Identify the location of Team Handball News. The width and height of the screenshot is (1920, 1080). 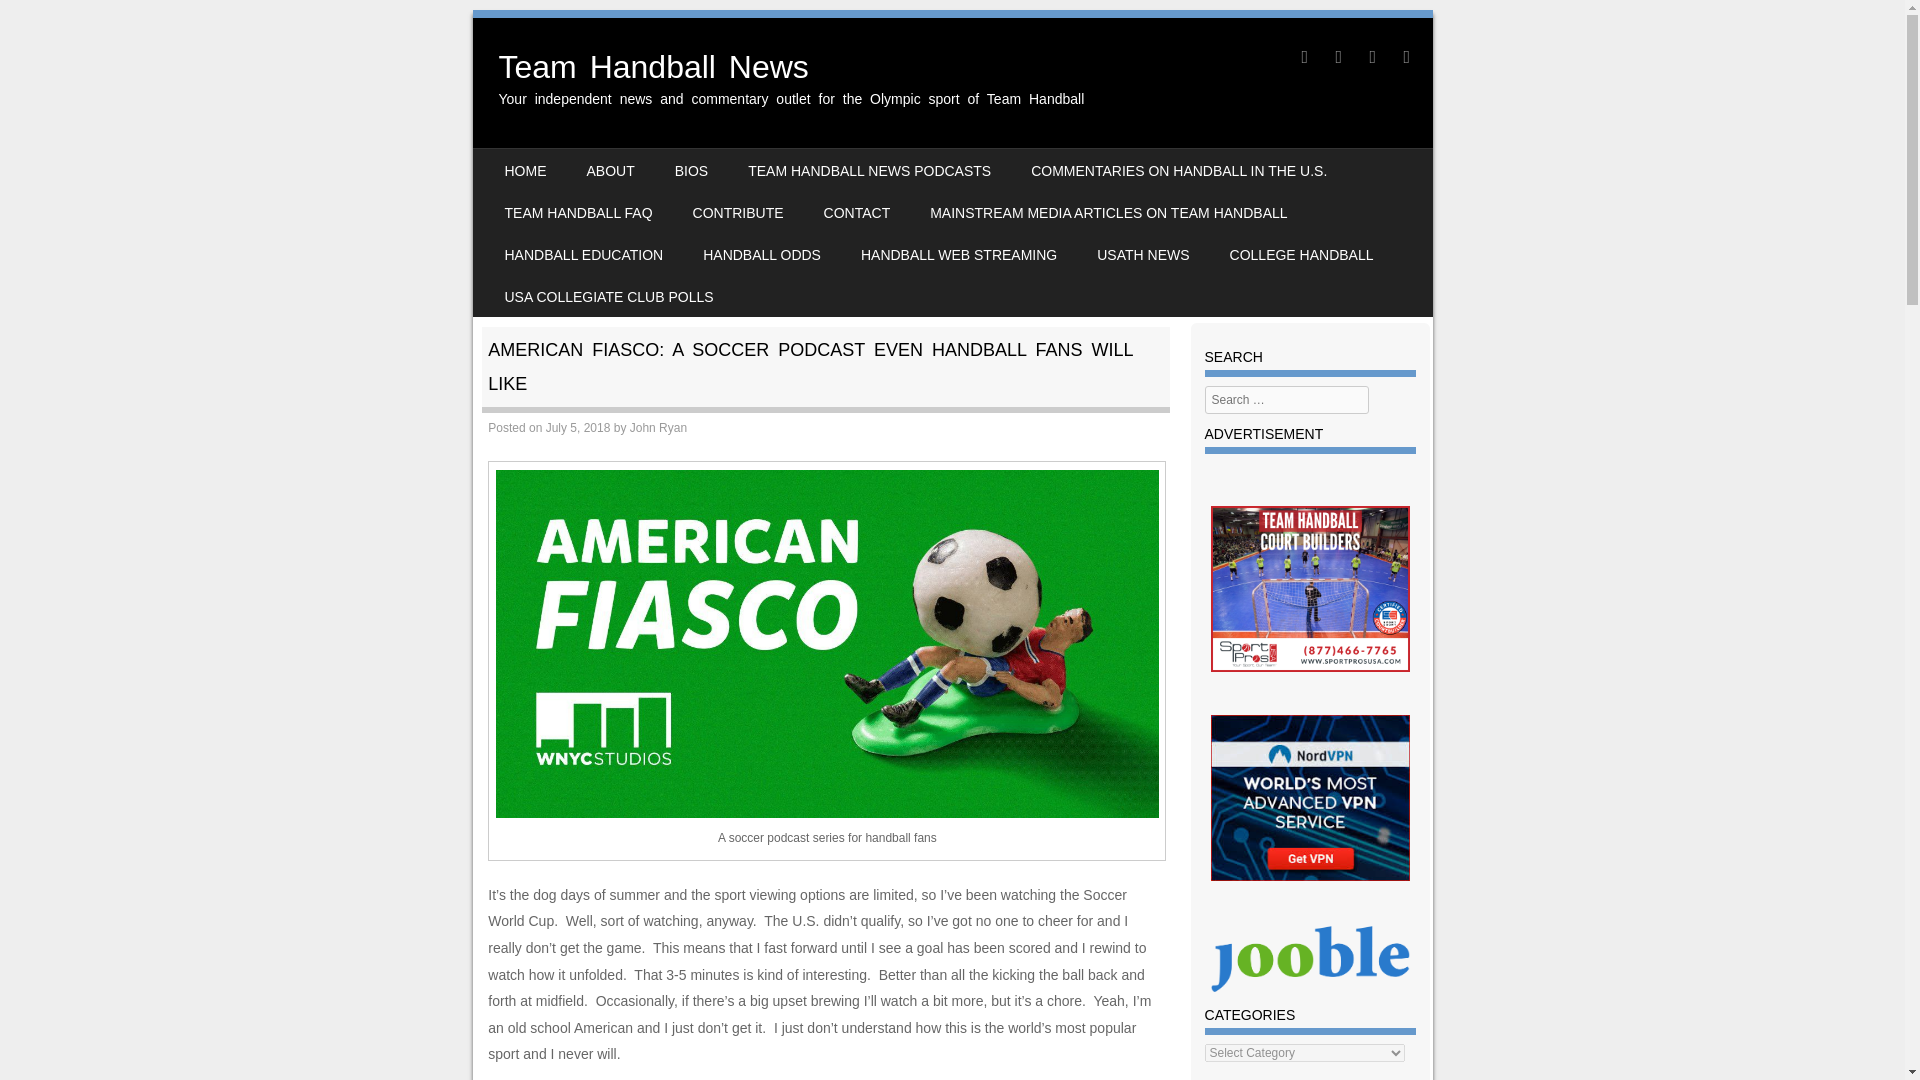
(652, 66).